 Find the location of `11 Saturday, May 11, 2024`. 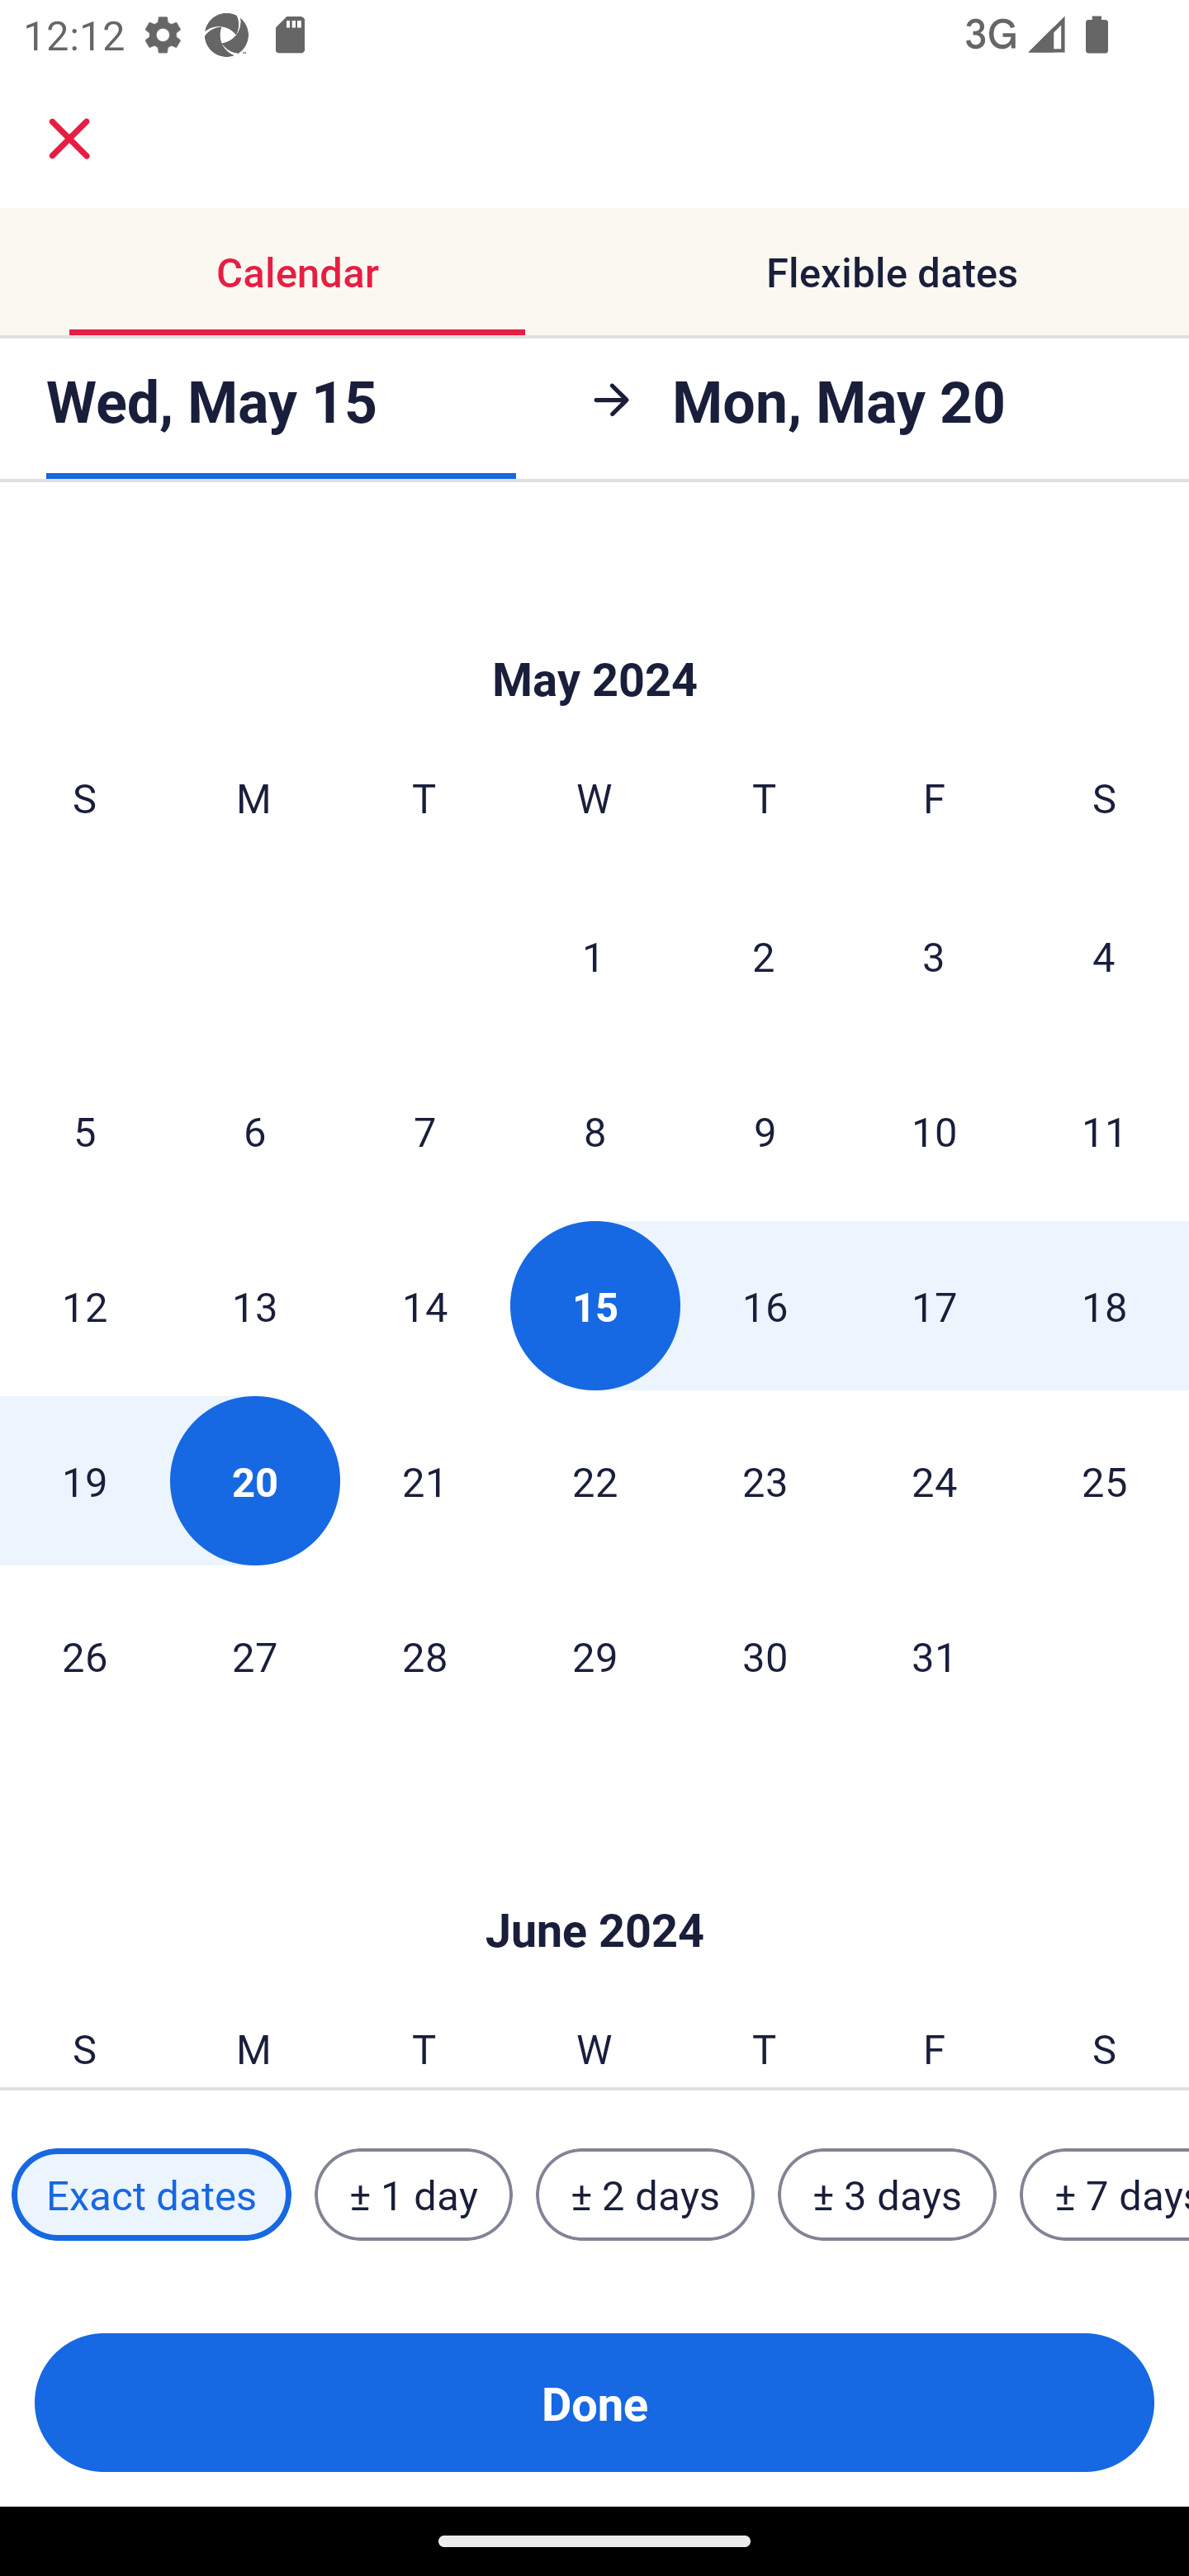

11 Saturday, May 11, 2024 is located at coordinates (1105, 1130).